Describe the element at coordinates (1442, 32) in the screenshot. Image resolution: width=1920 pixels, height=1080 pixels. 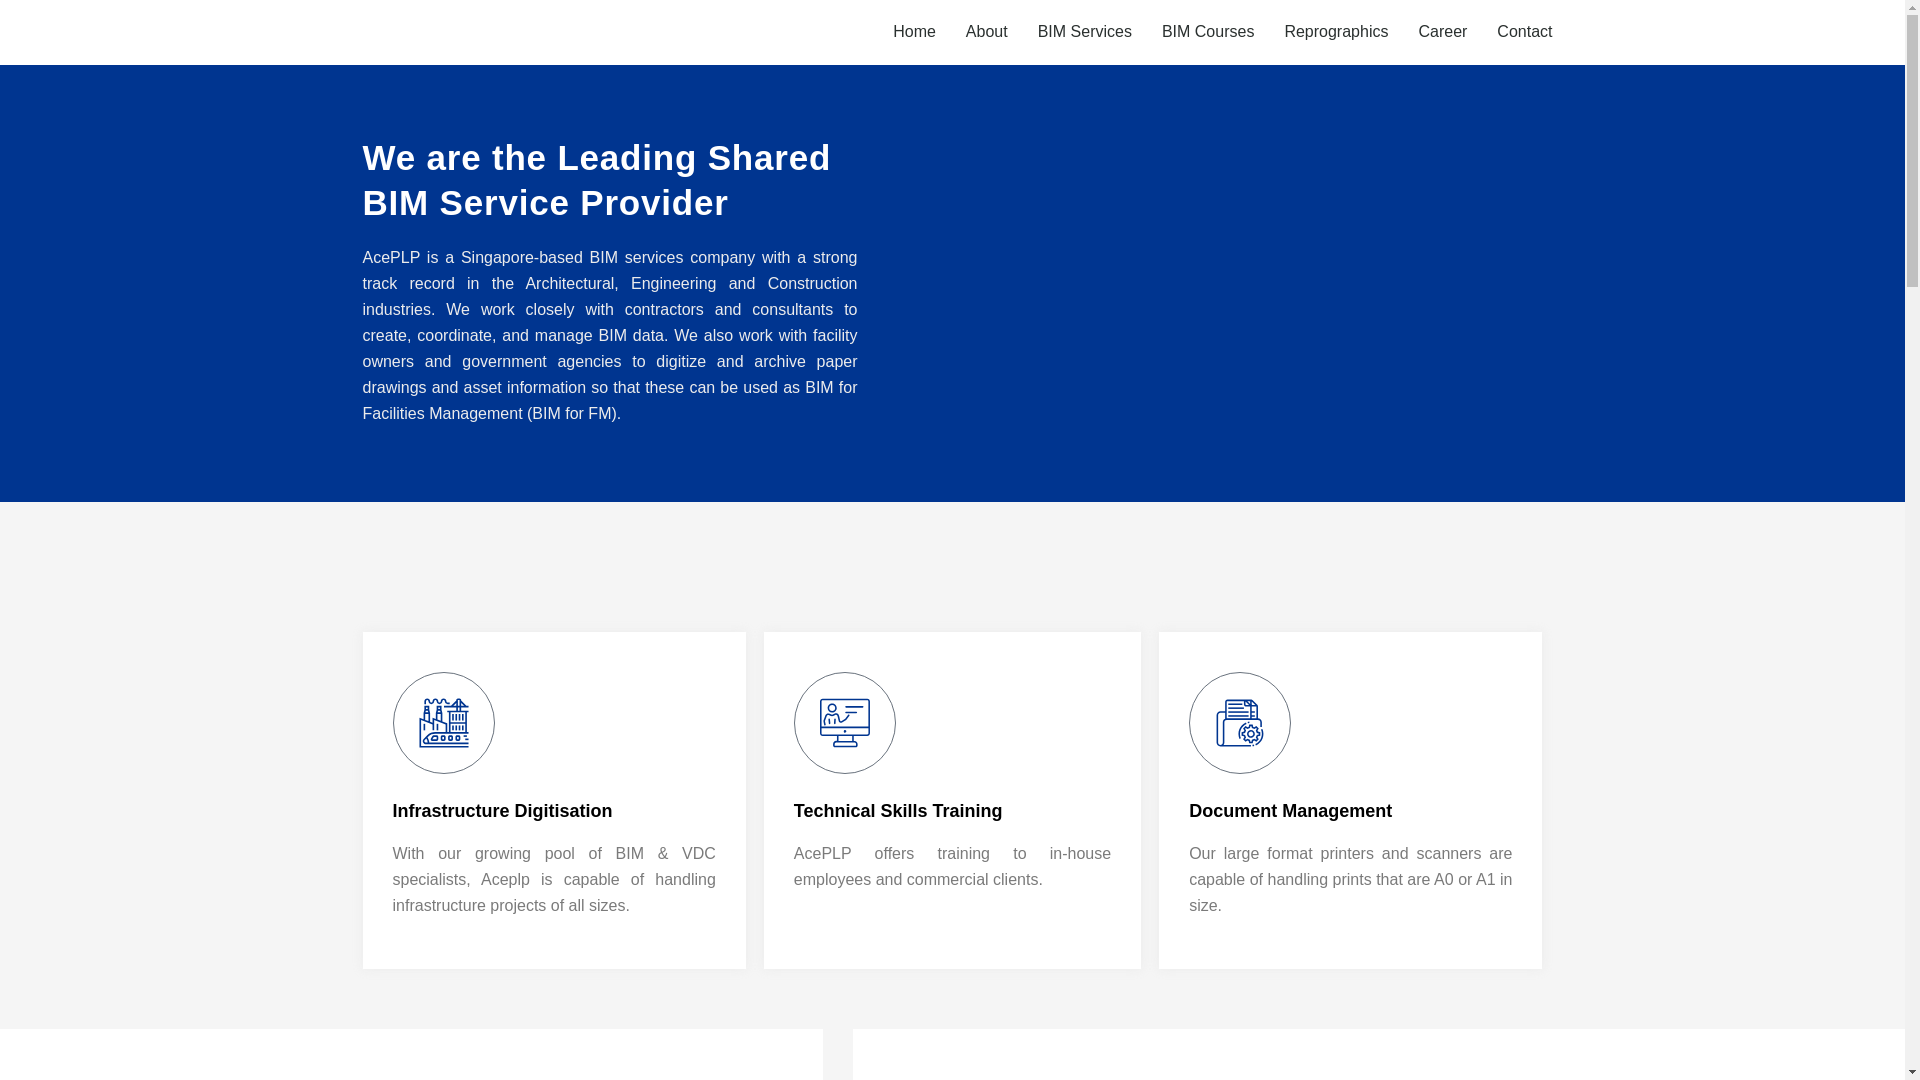
I see `Career` at that location.